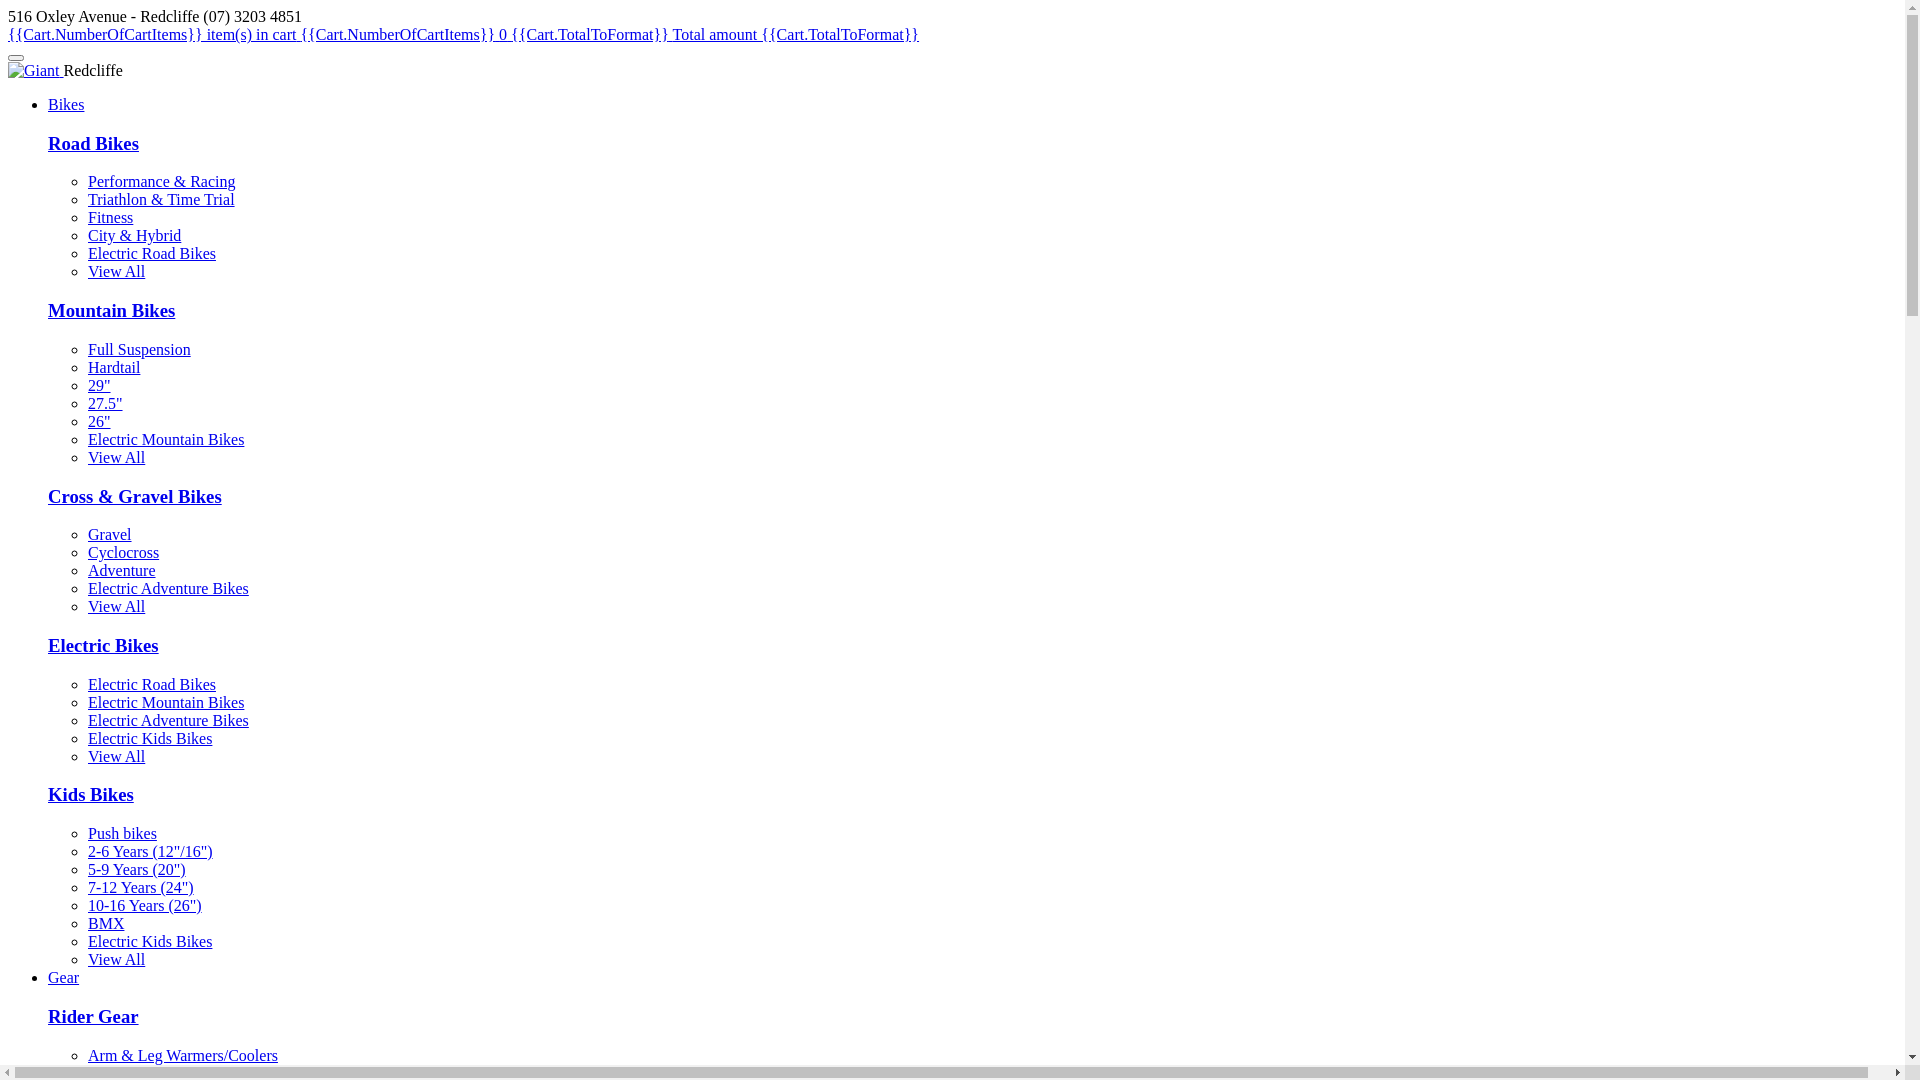 The width and height of the screenshot is (1920, 1080). I want to click on 7-12 Years (24"), so click(141, 888).